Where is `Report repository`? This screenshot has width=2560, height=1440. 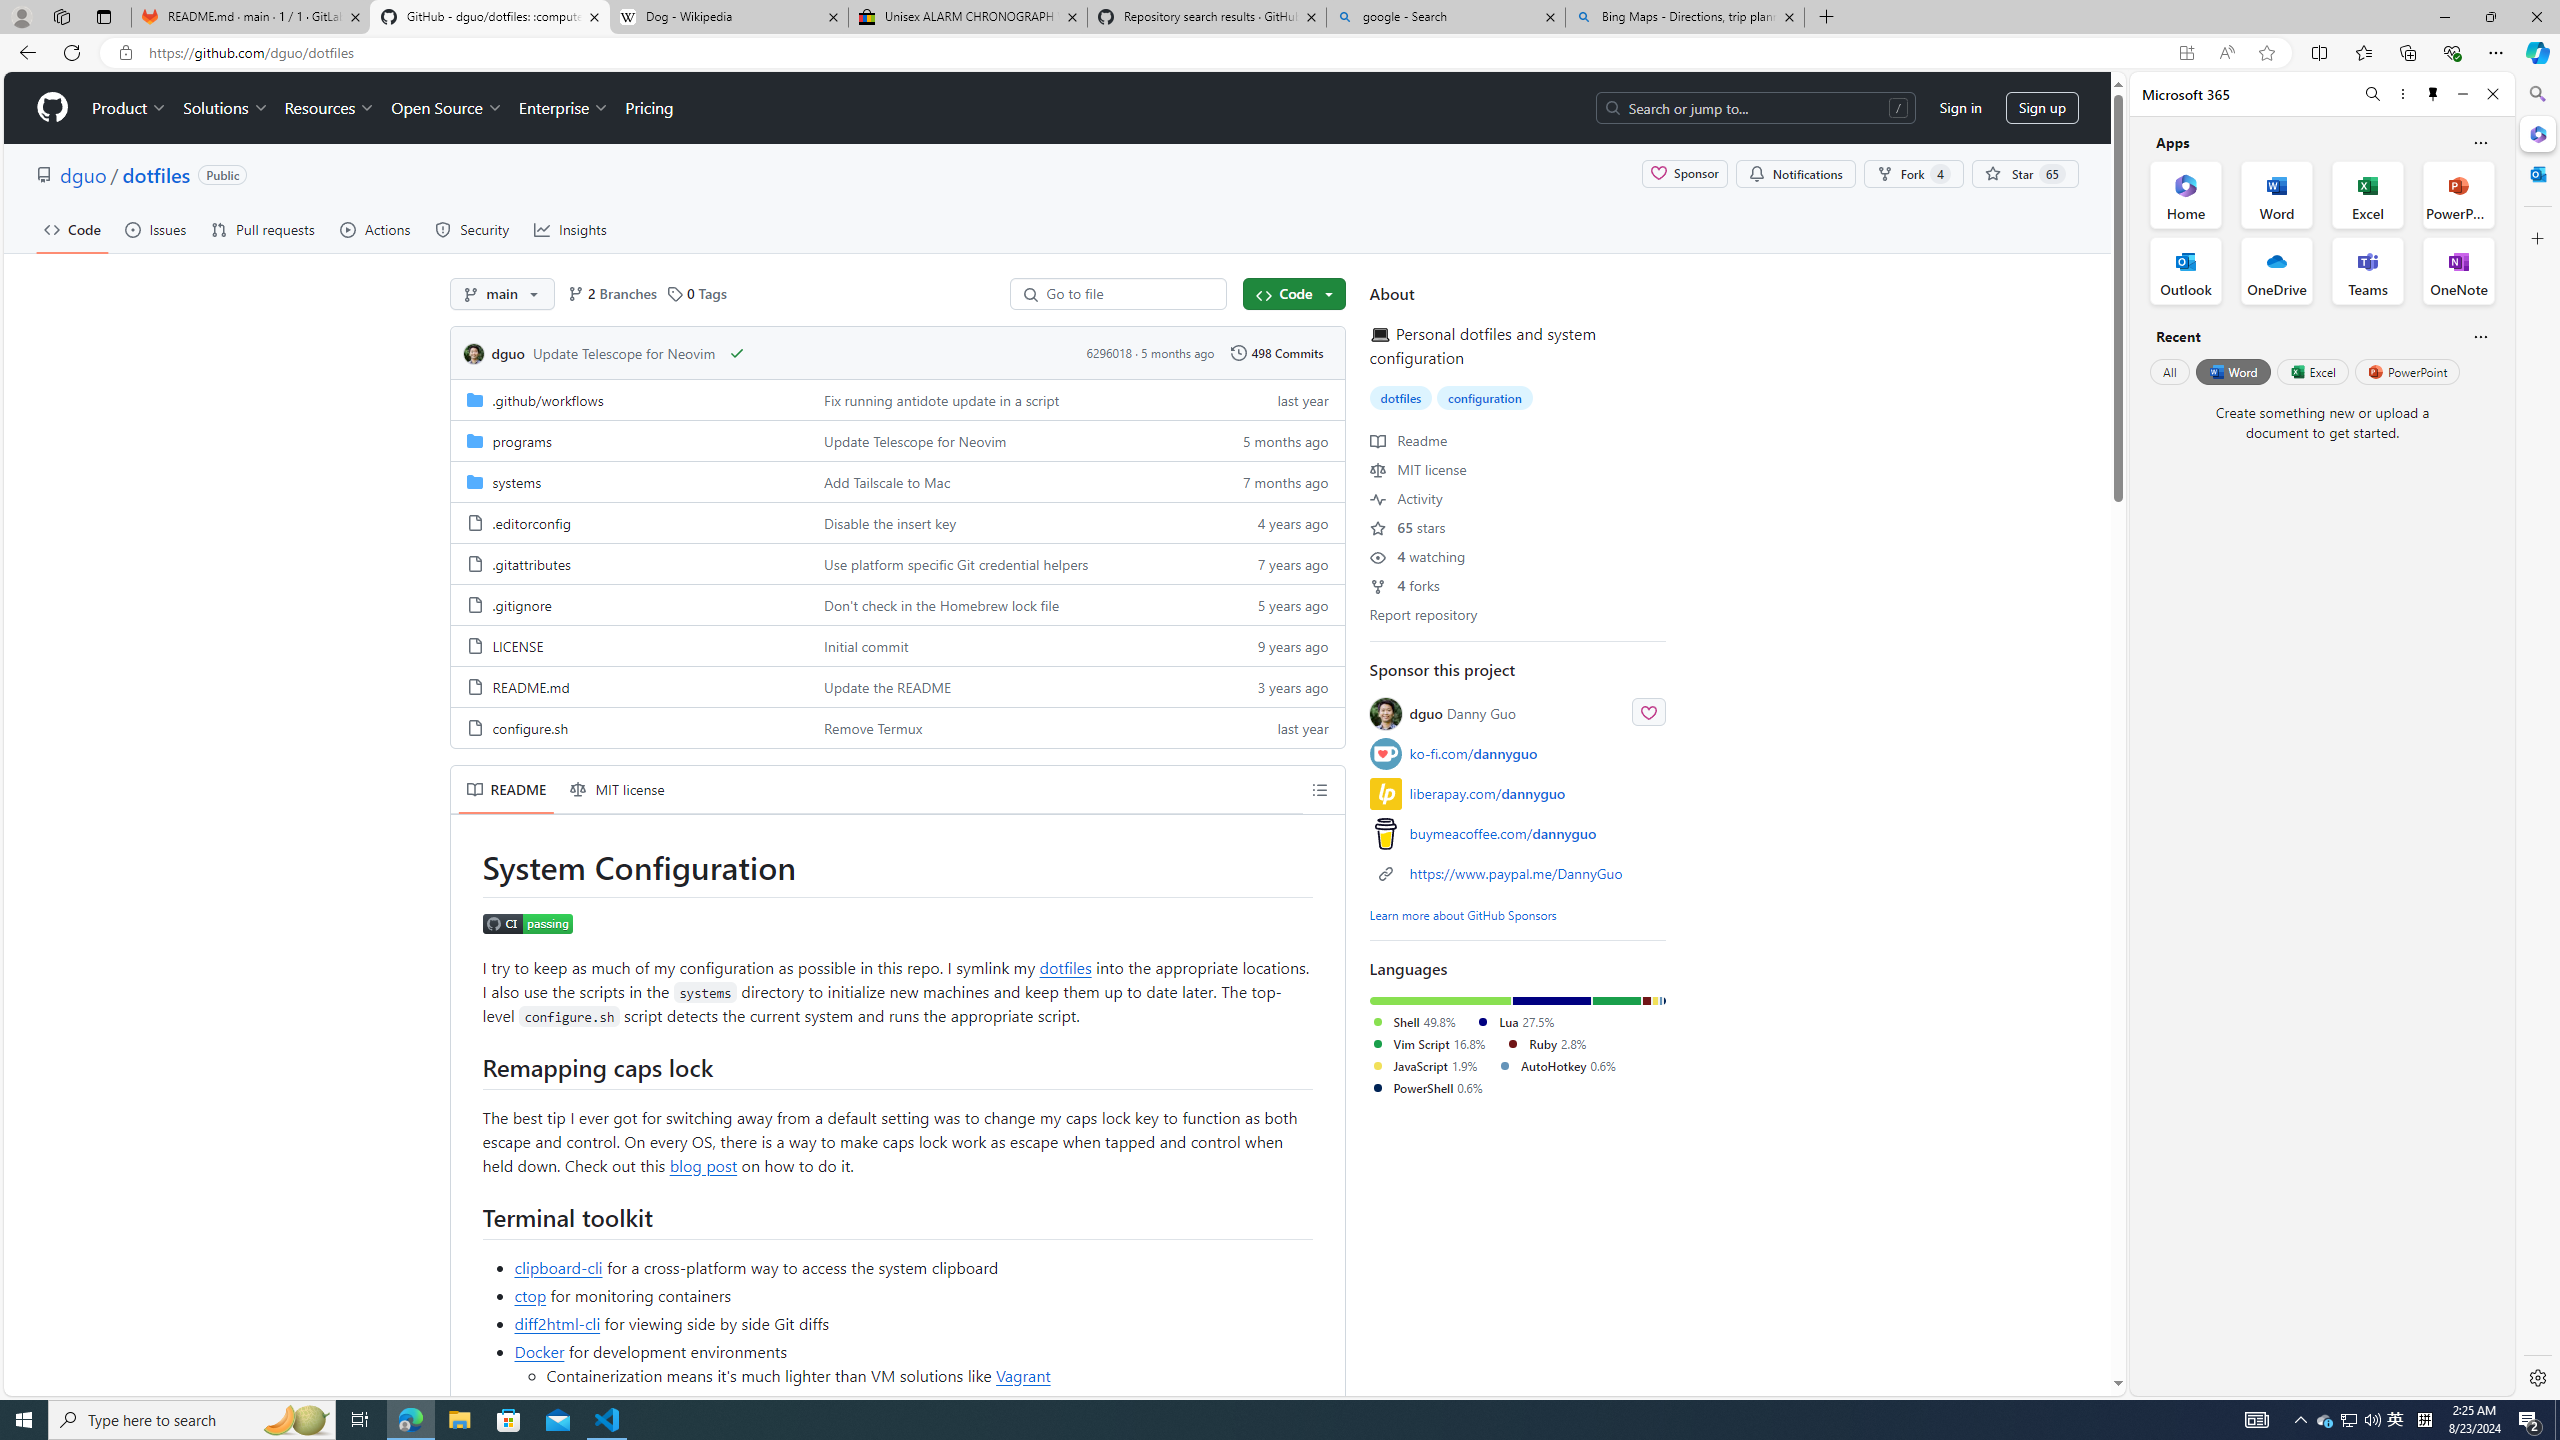 Report repository is located at coordinates (1423, 613).